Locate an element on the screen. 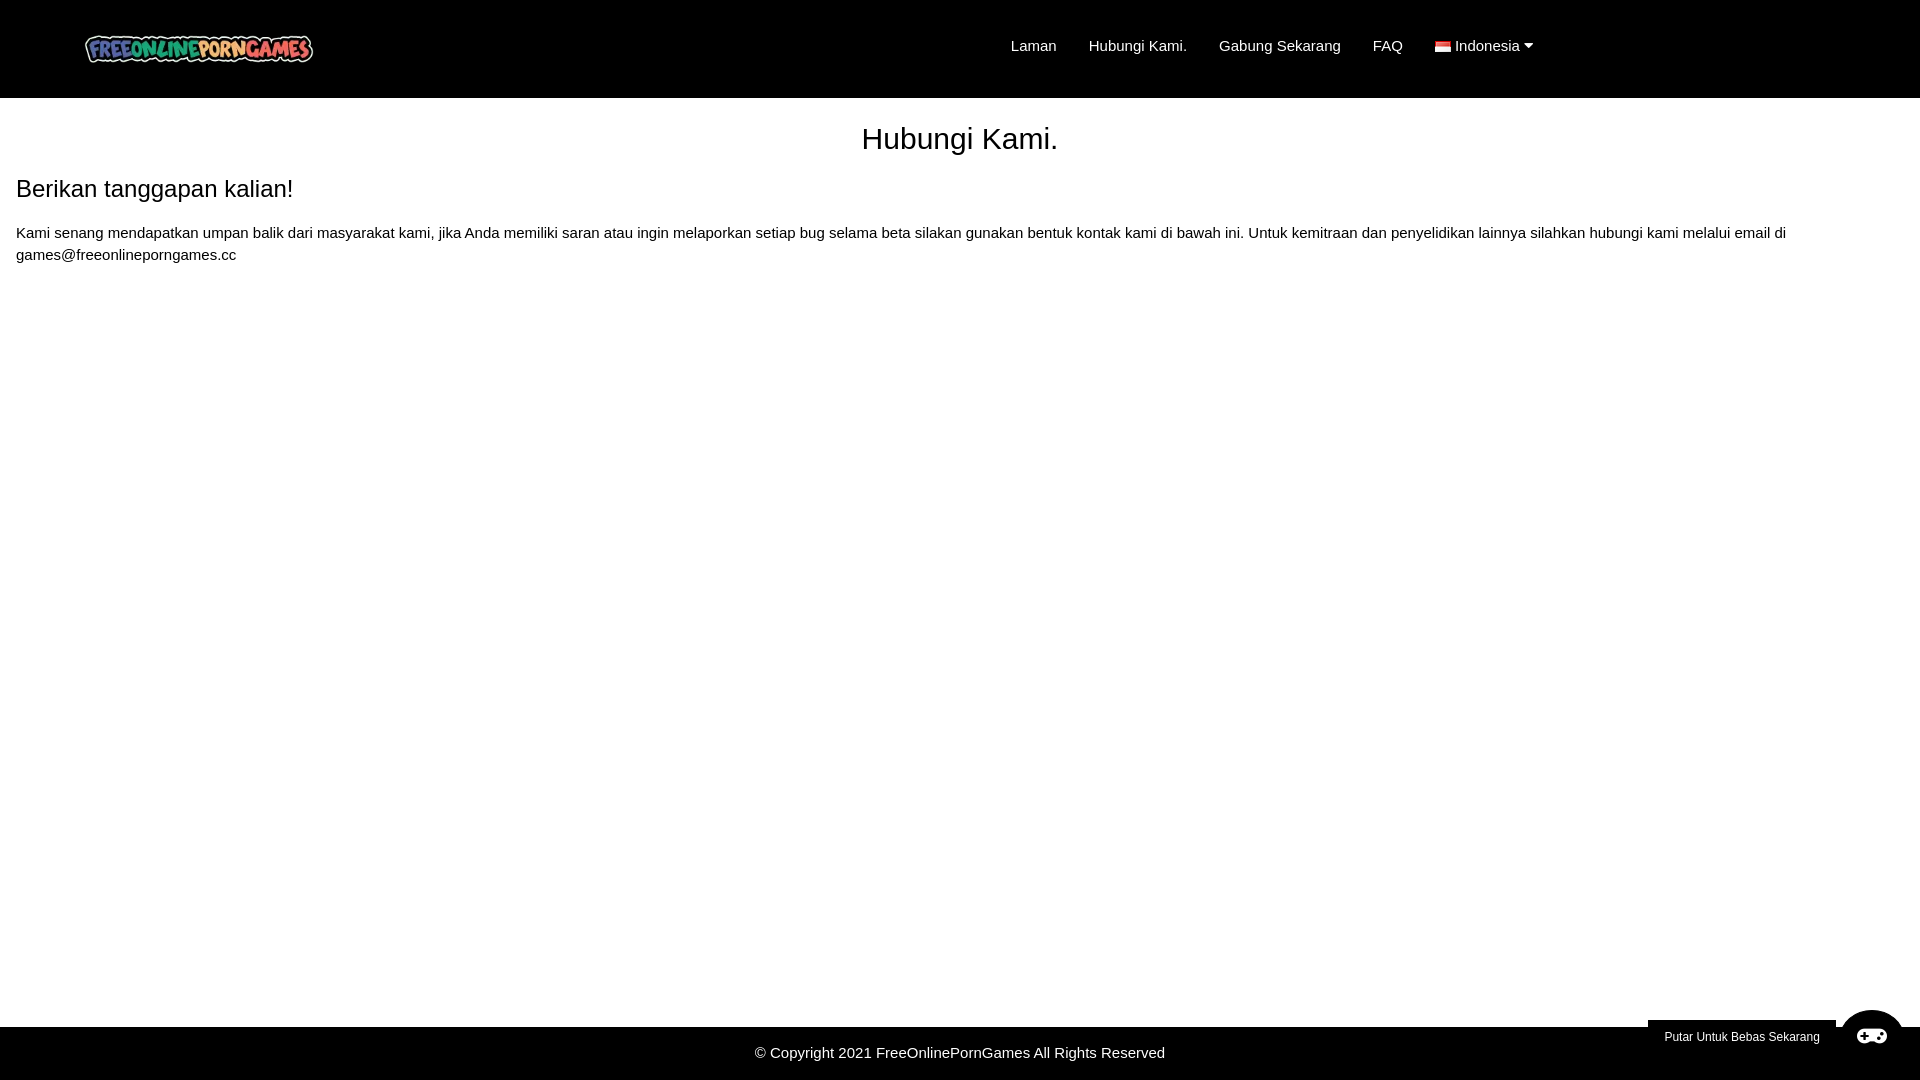 The height and width of the screenshot is (1080, 1920). Laman is located at coordinates (1034, 46).